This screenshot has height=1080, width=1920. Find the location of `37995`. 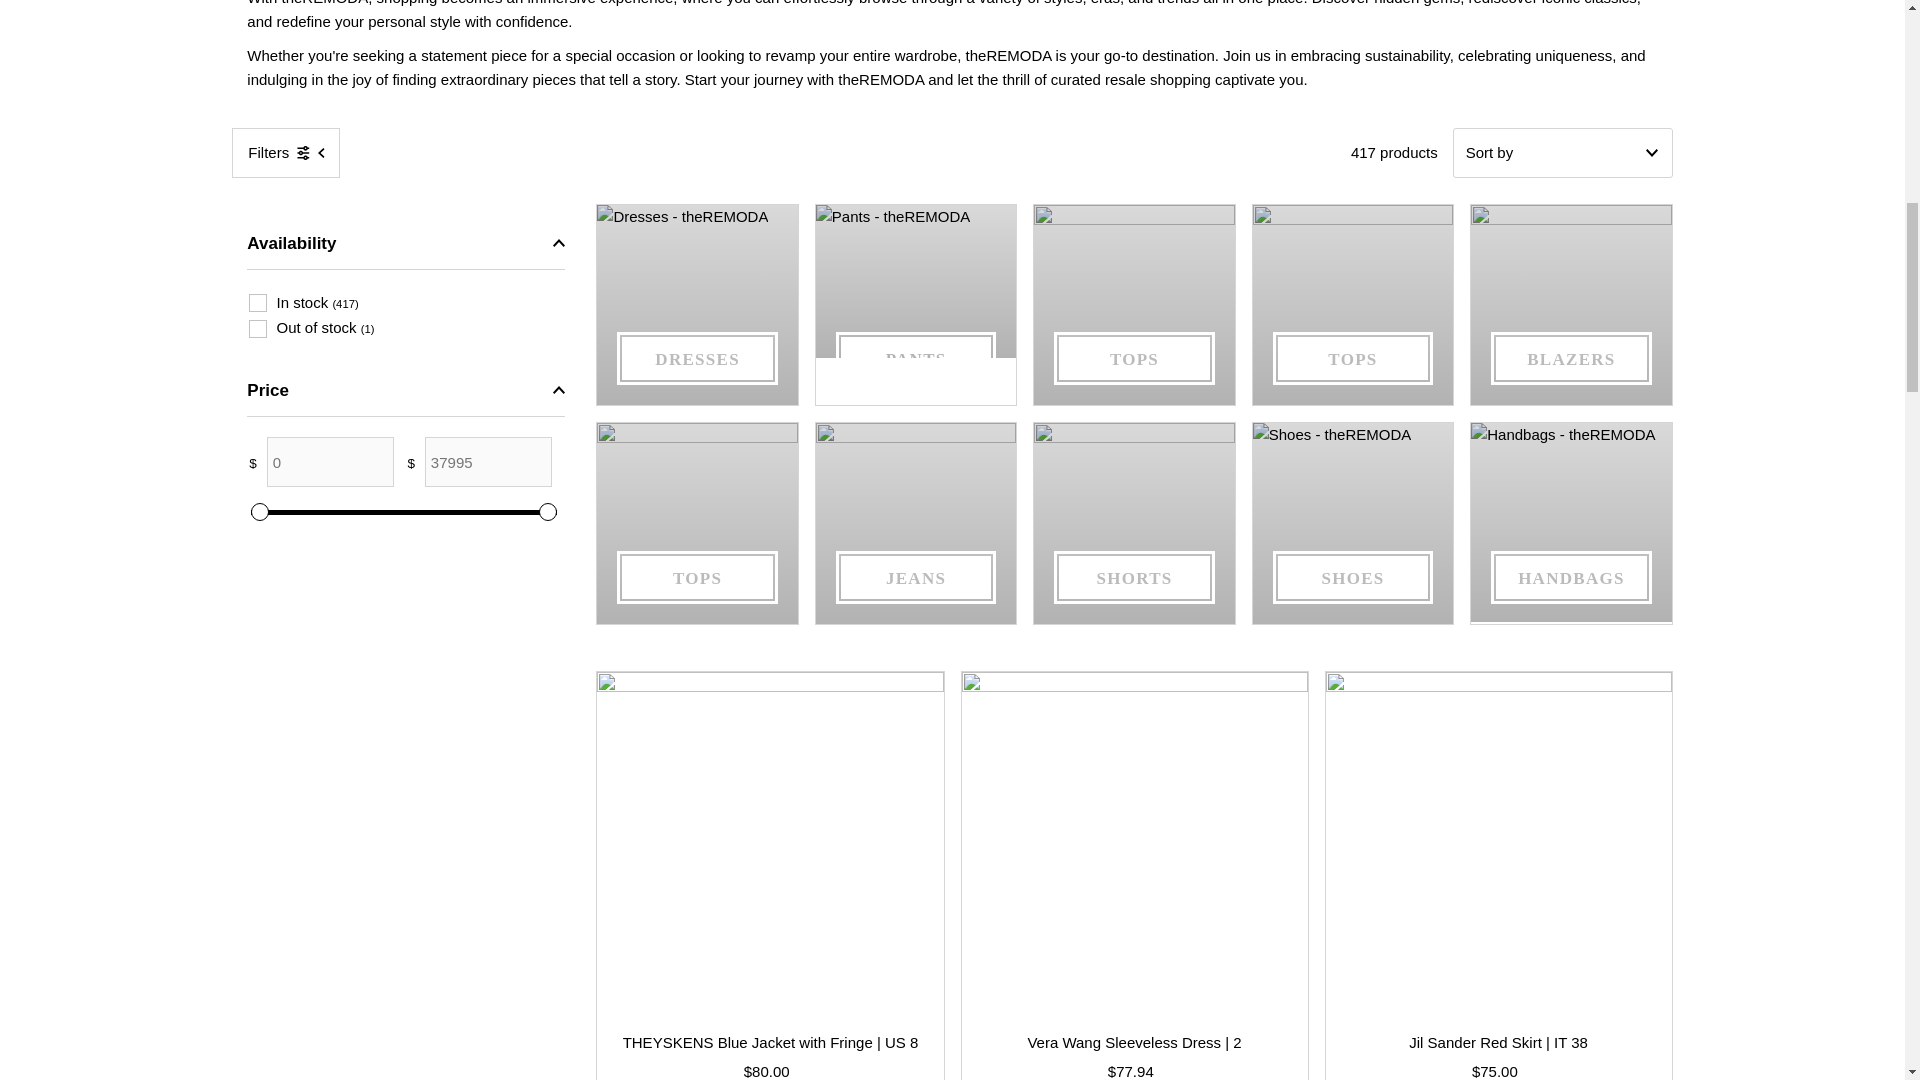

37995 is located at coordinates (404, 512).